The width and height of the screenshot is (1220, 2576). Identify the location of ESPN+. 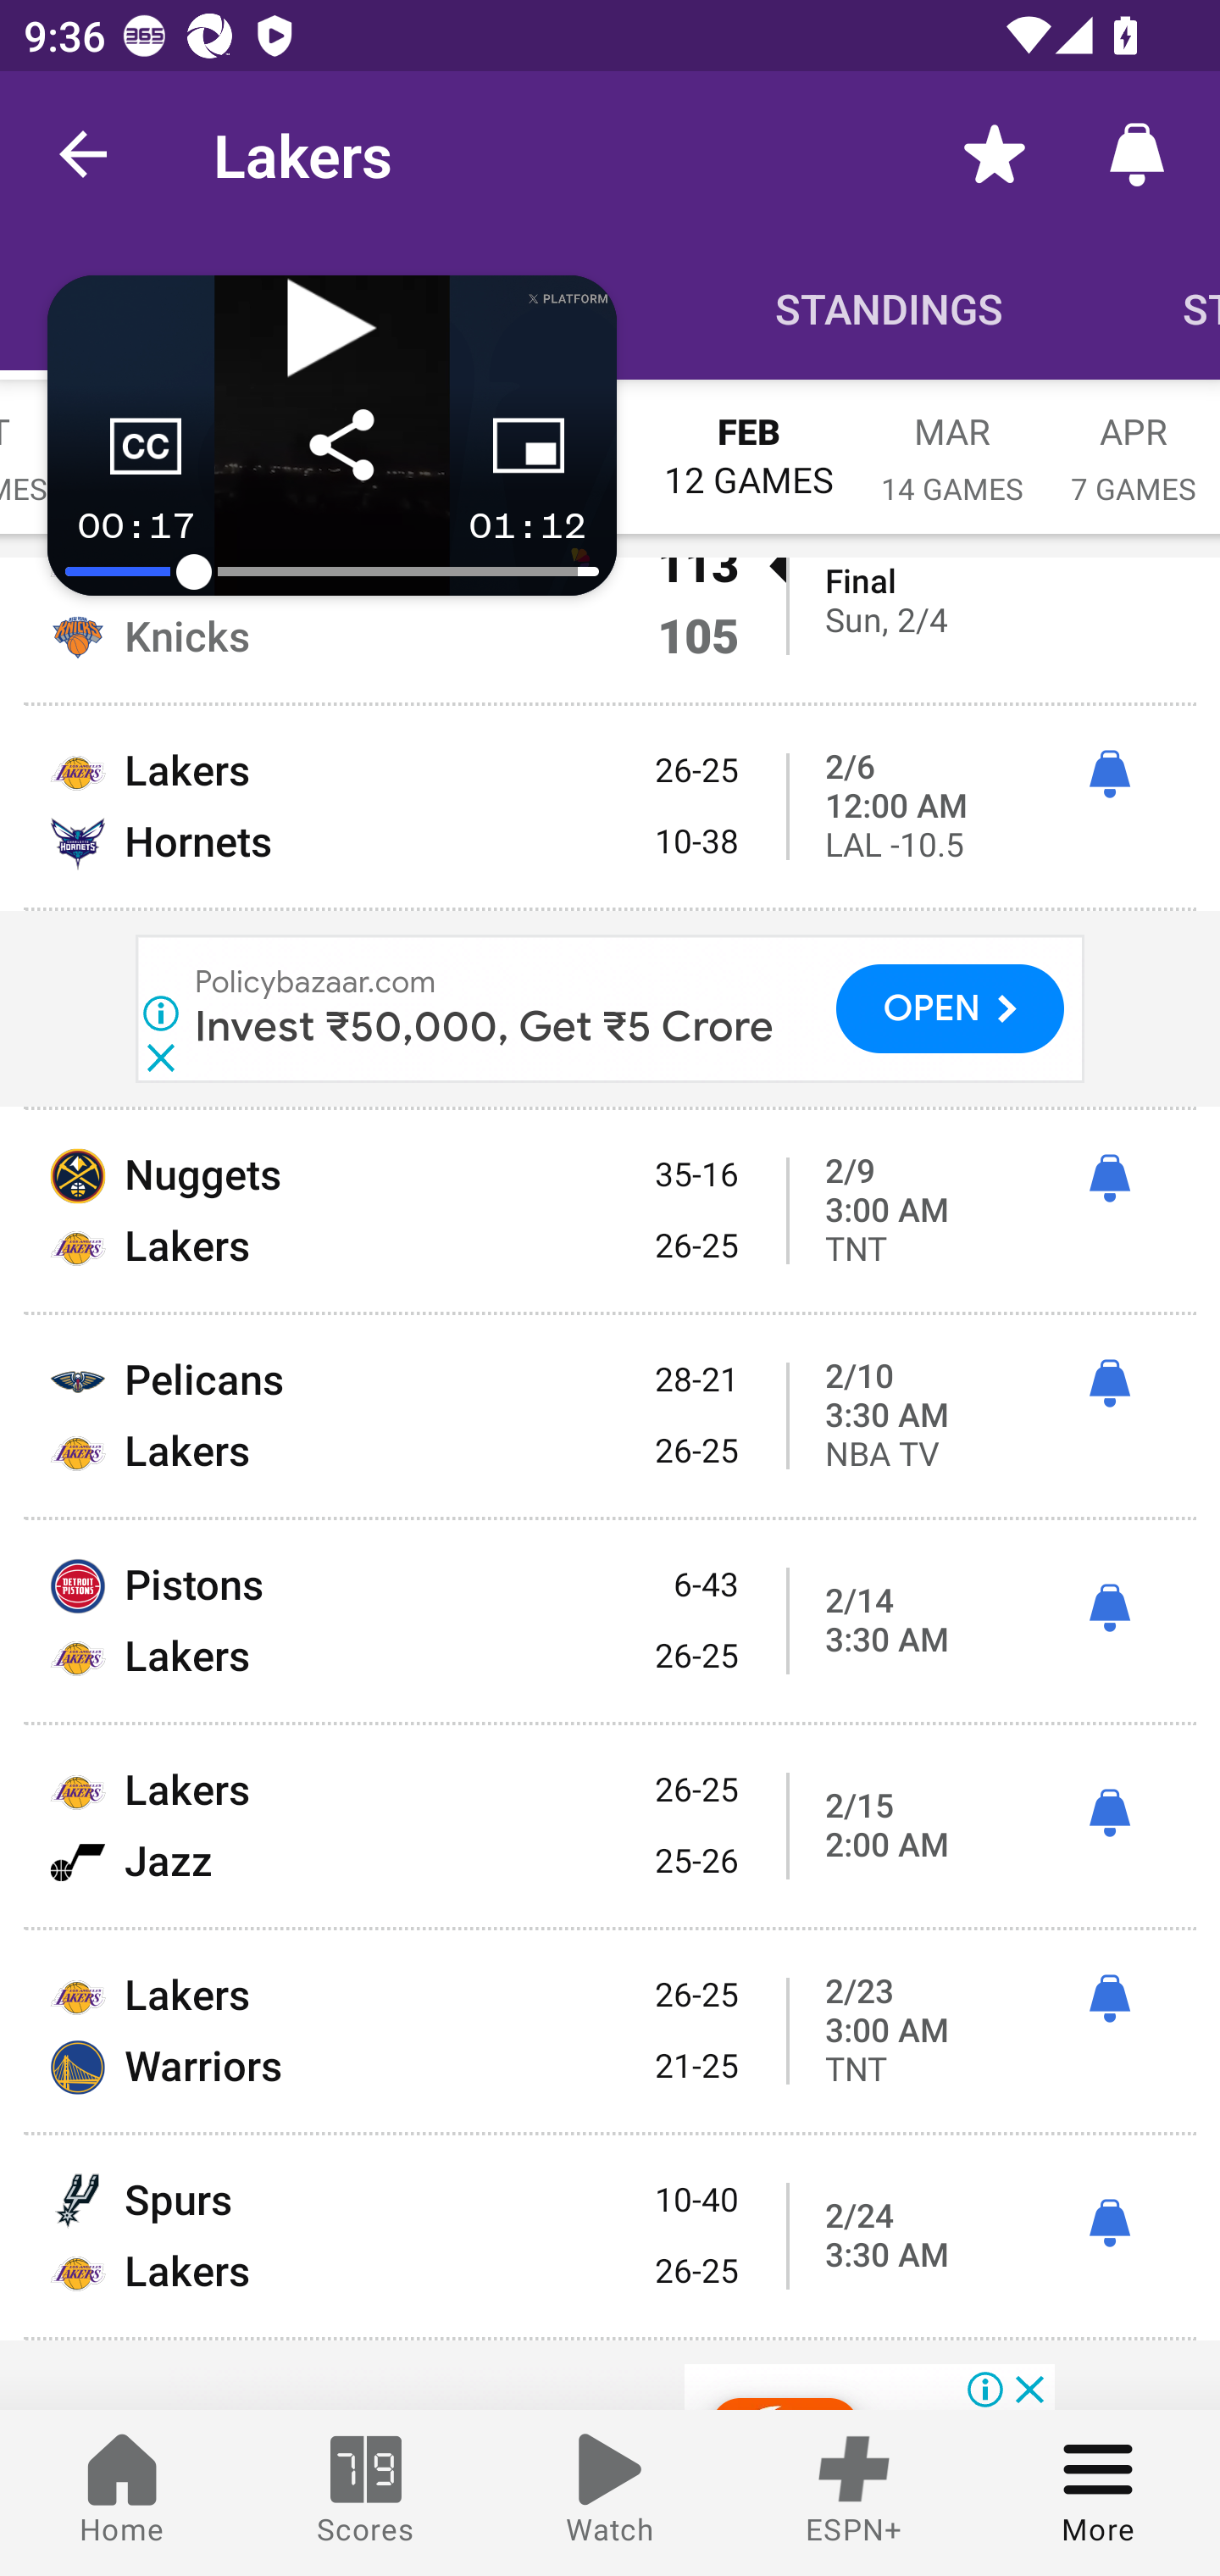
(854, 2493).